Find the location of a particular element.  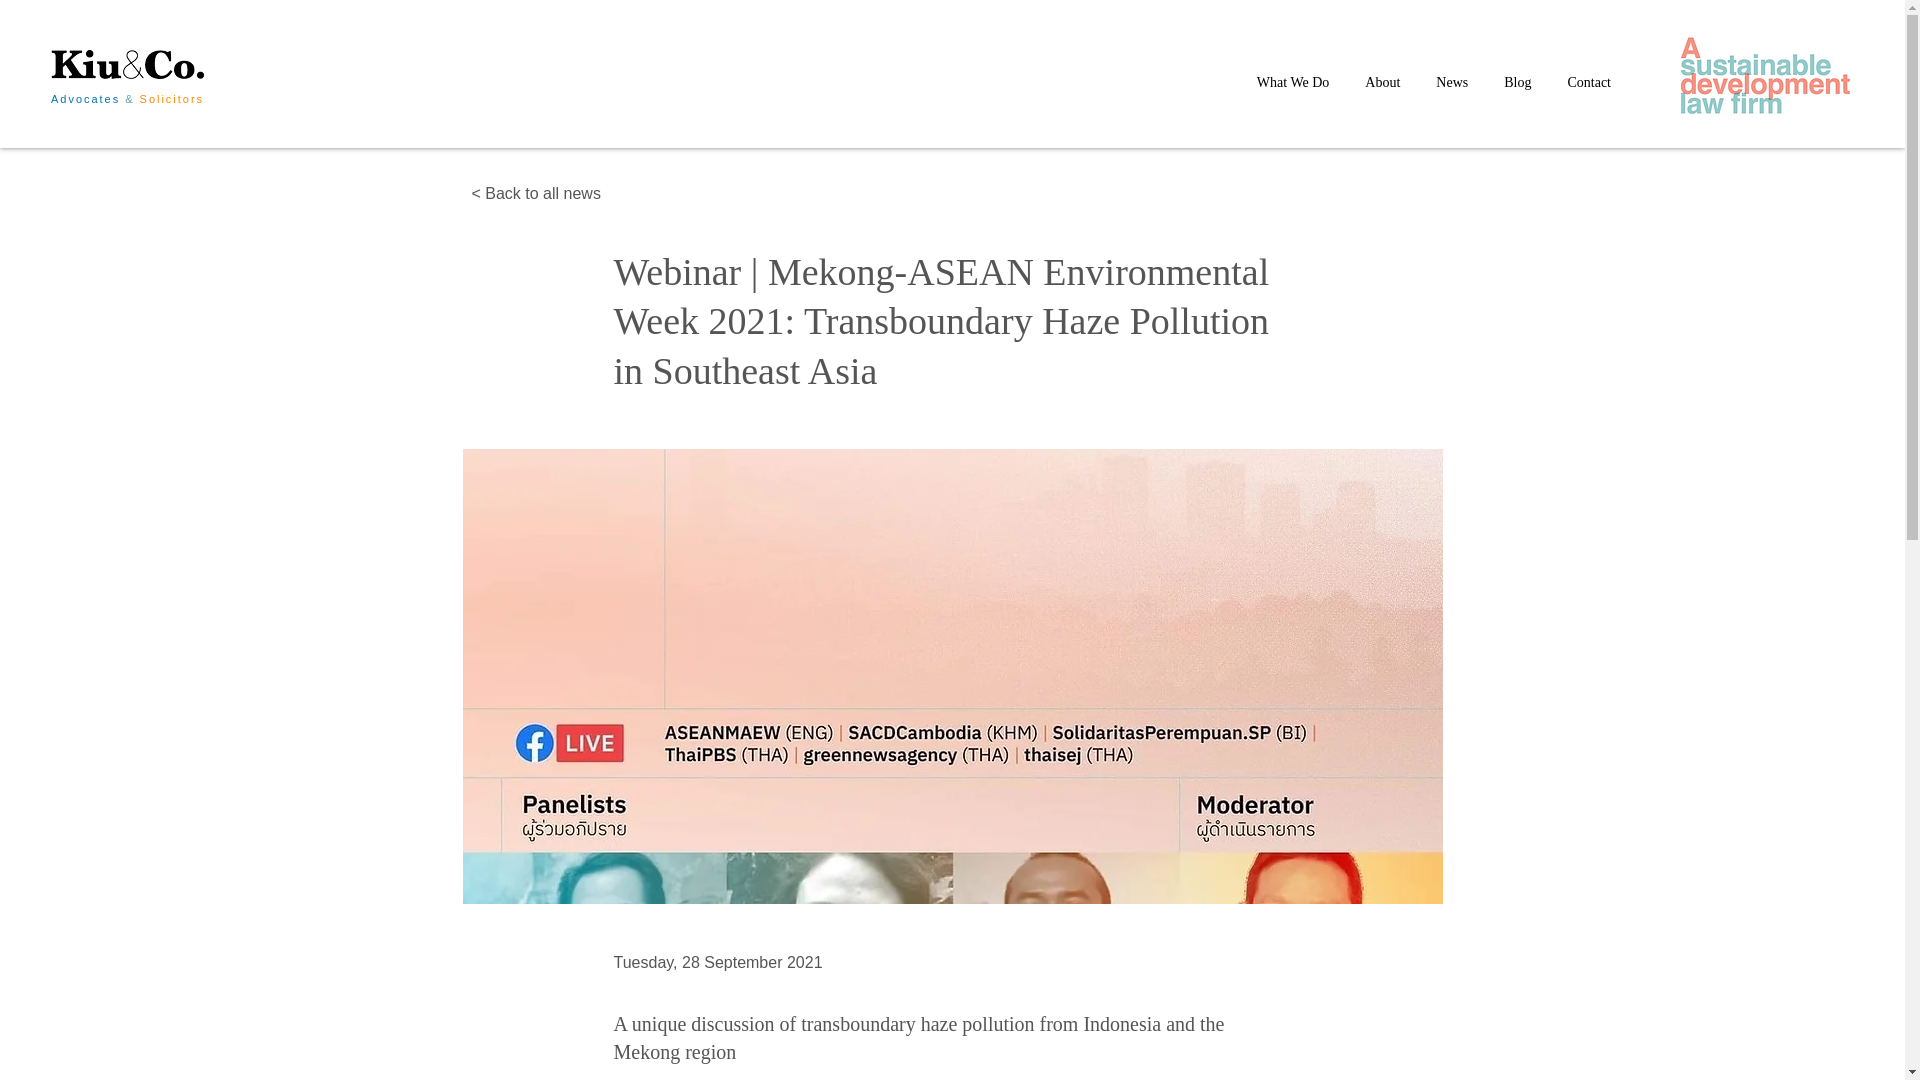

Blog is located at coordinates (1517, 83).